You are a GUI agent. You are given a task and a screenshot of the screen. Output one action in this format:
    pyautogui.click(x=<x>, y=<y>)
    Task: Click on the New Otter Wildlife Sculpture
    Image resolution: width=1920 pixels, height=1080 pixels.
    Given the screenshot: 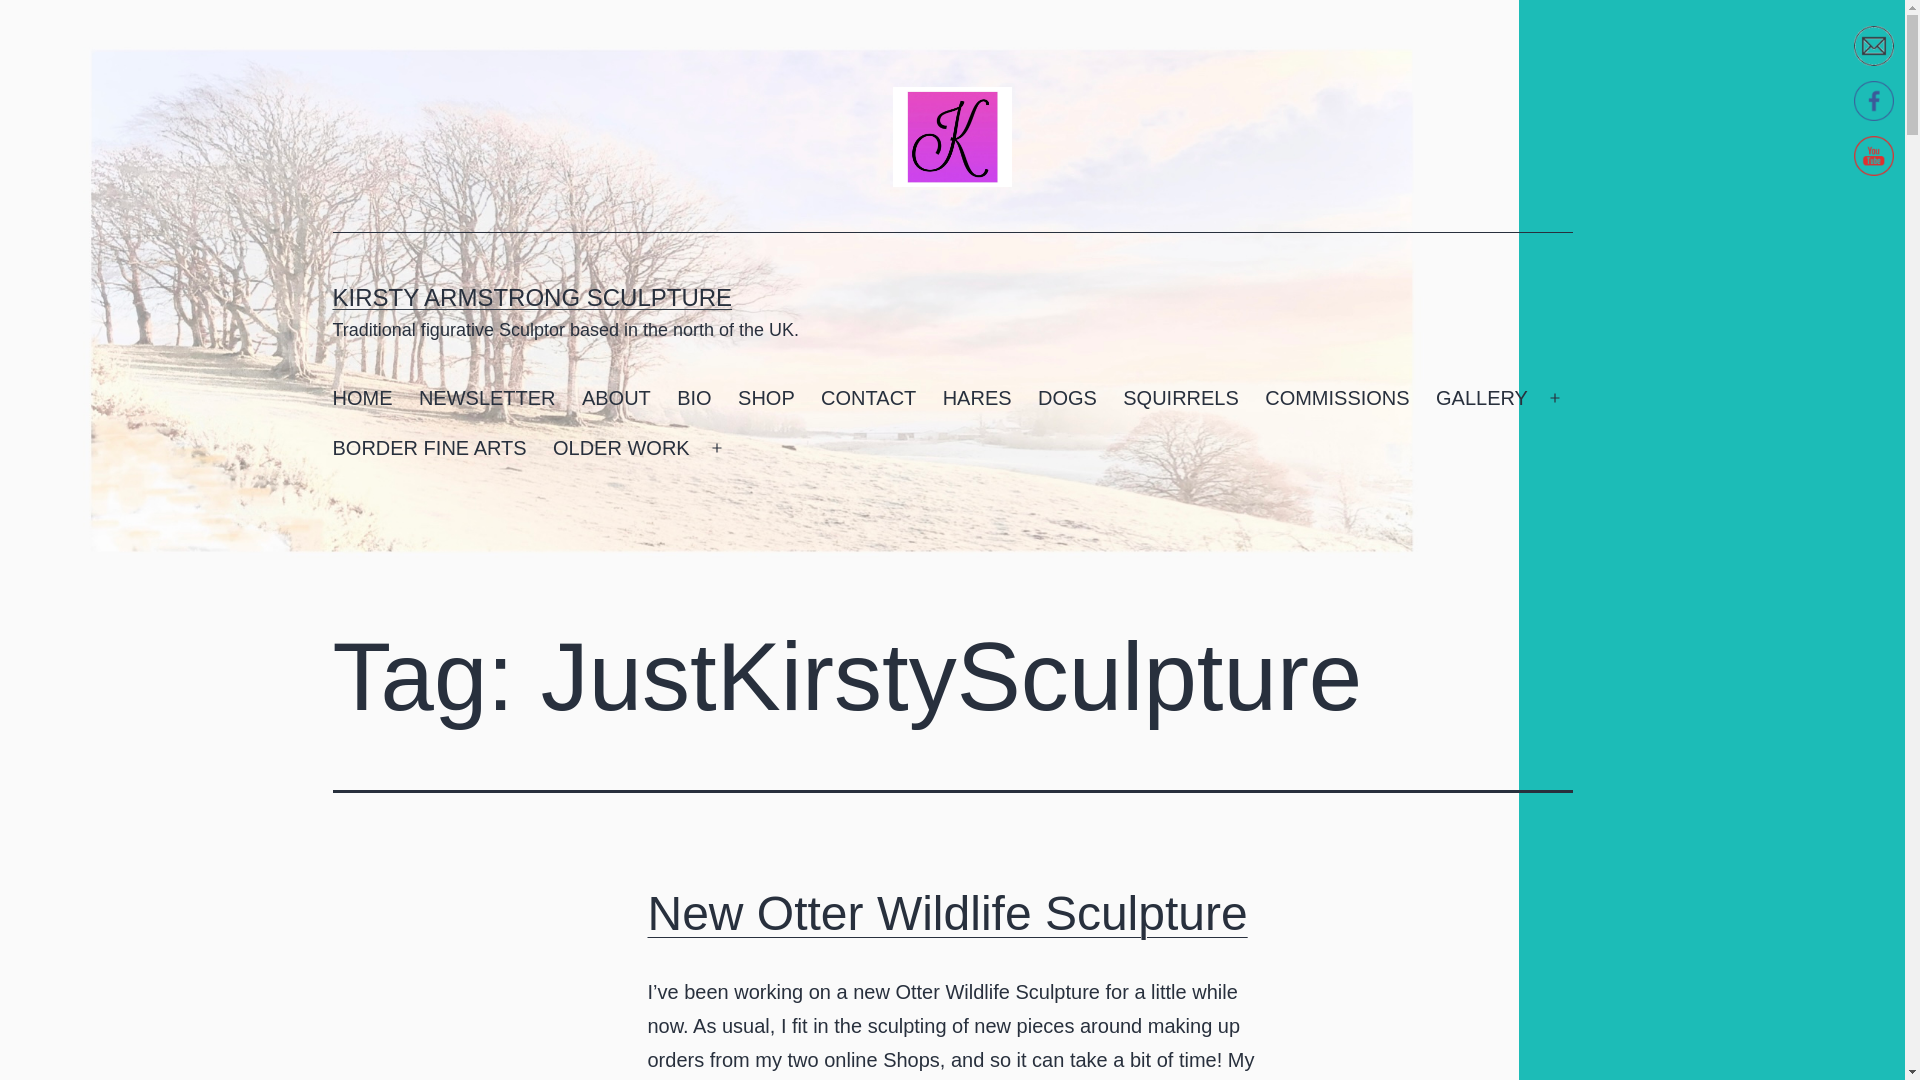 What is the action you would take?
    pyautogui.click(x=948, y=912)
    